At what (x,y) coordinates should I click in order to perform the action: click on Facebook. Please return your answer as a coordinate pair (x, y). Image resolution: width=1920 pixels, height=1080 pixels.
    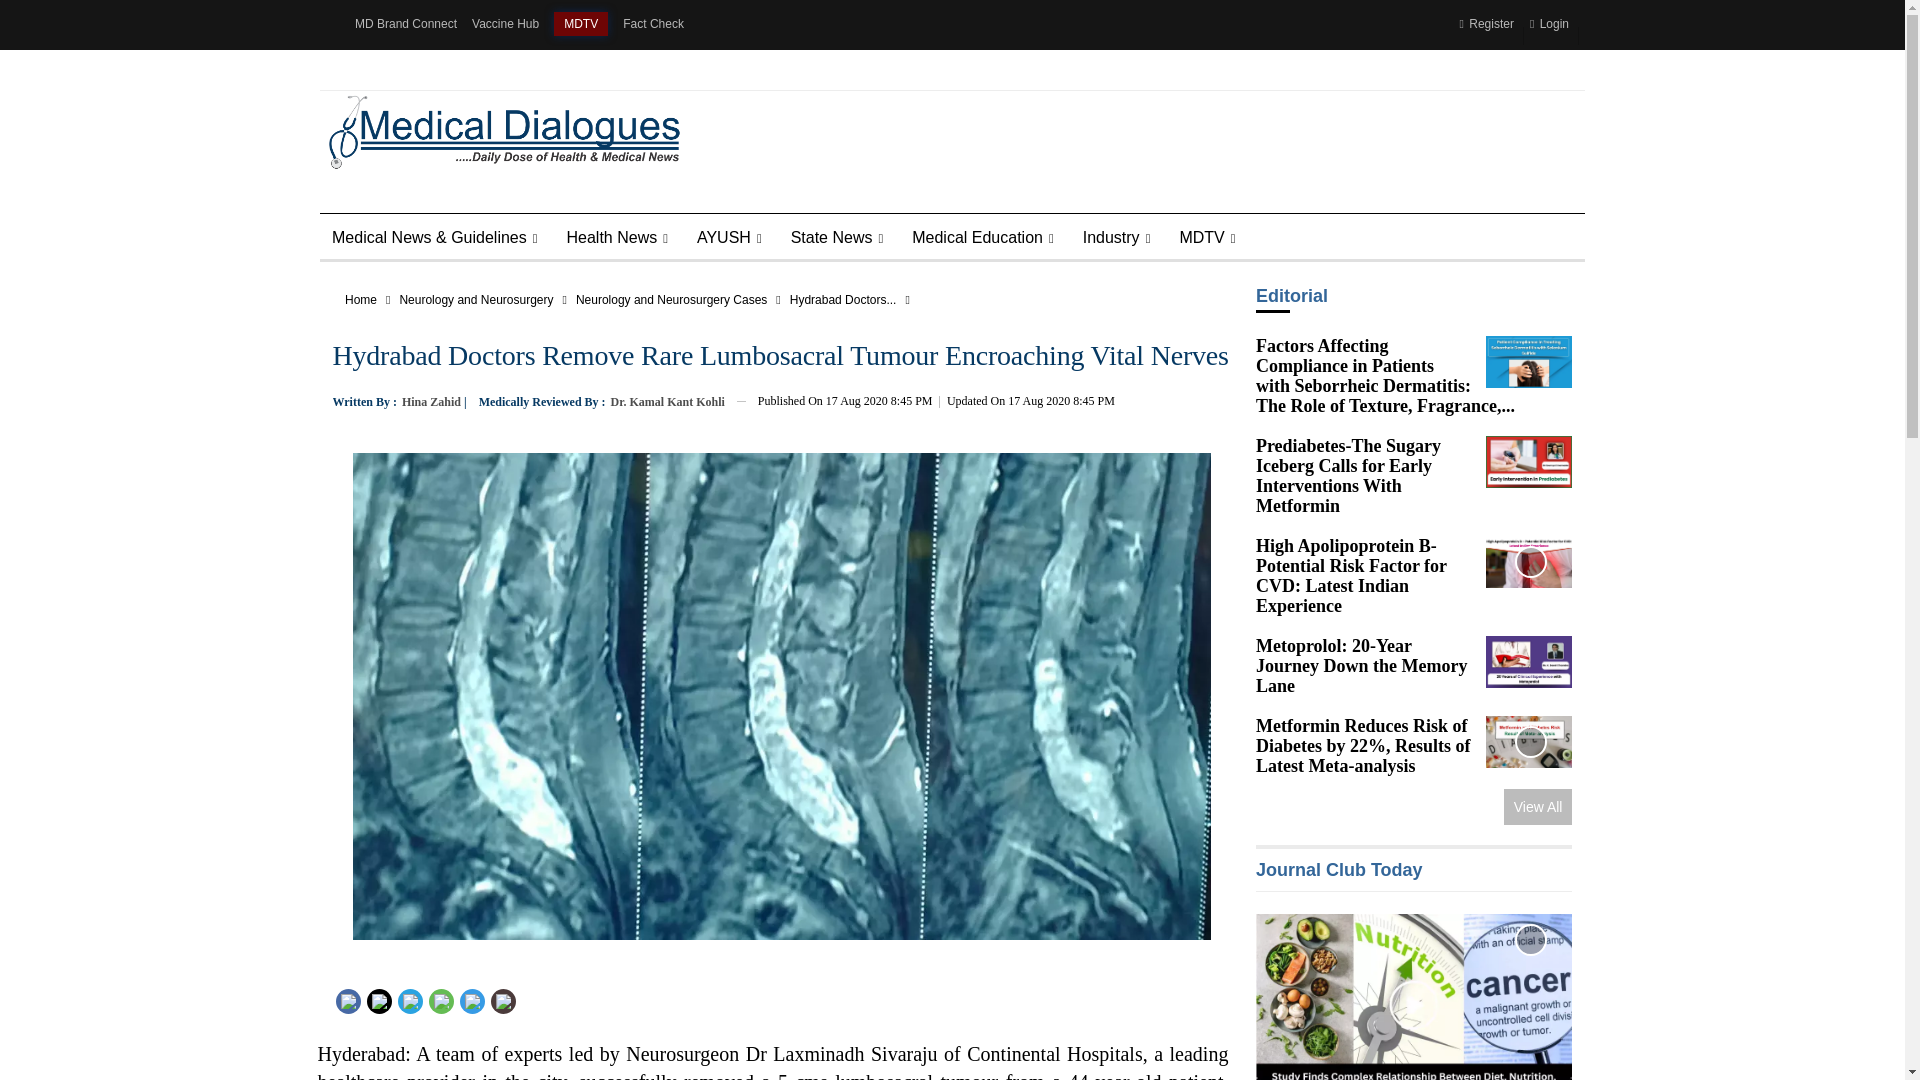
    Looking at the image, I should click on (348, 999).